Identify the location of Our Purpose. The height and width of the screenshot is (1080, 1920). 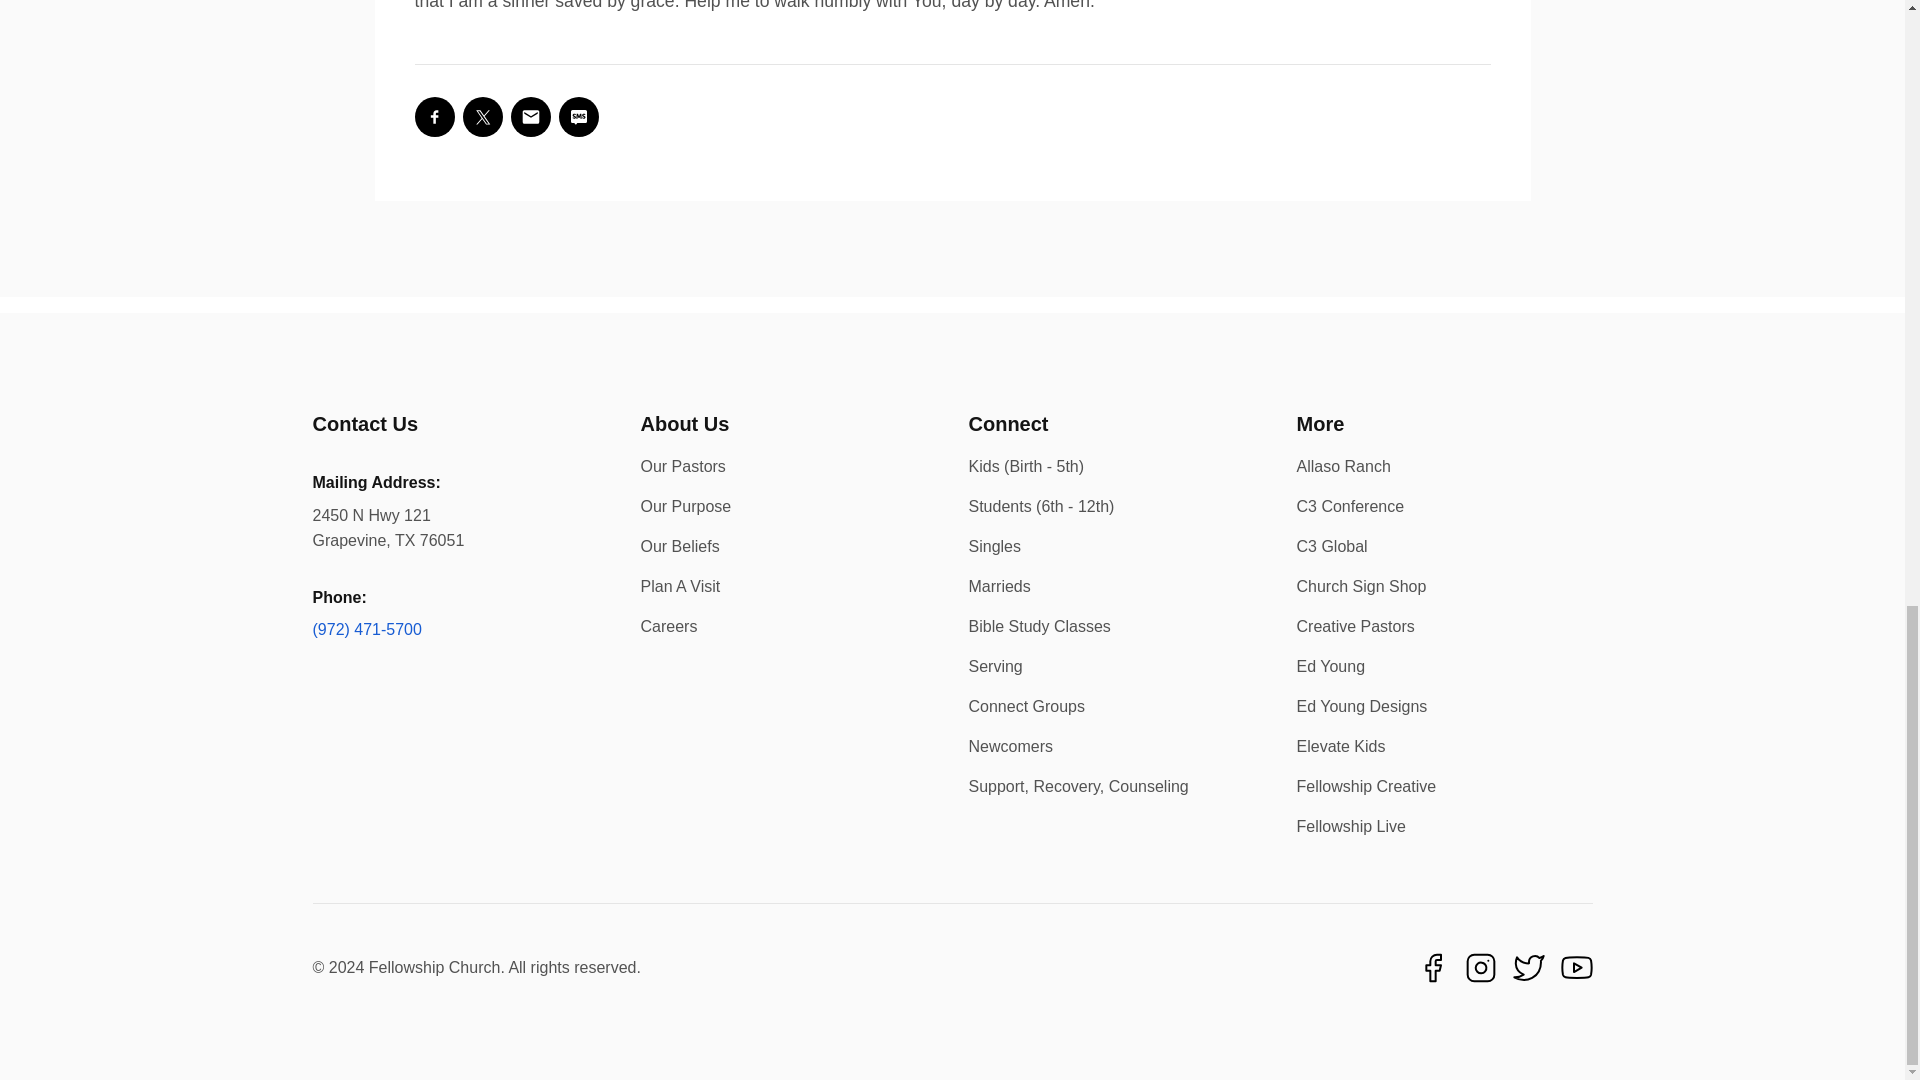
(685, 506).